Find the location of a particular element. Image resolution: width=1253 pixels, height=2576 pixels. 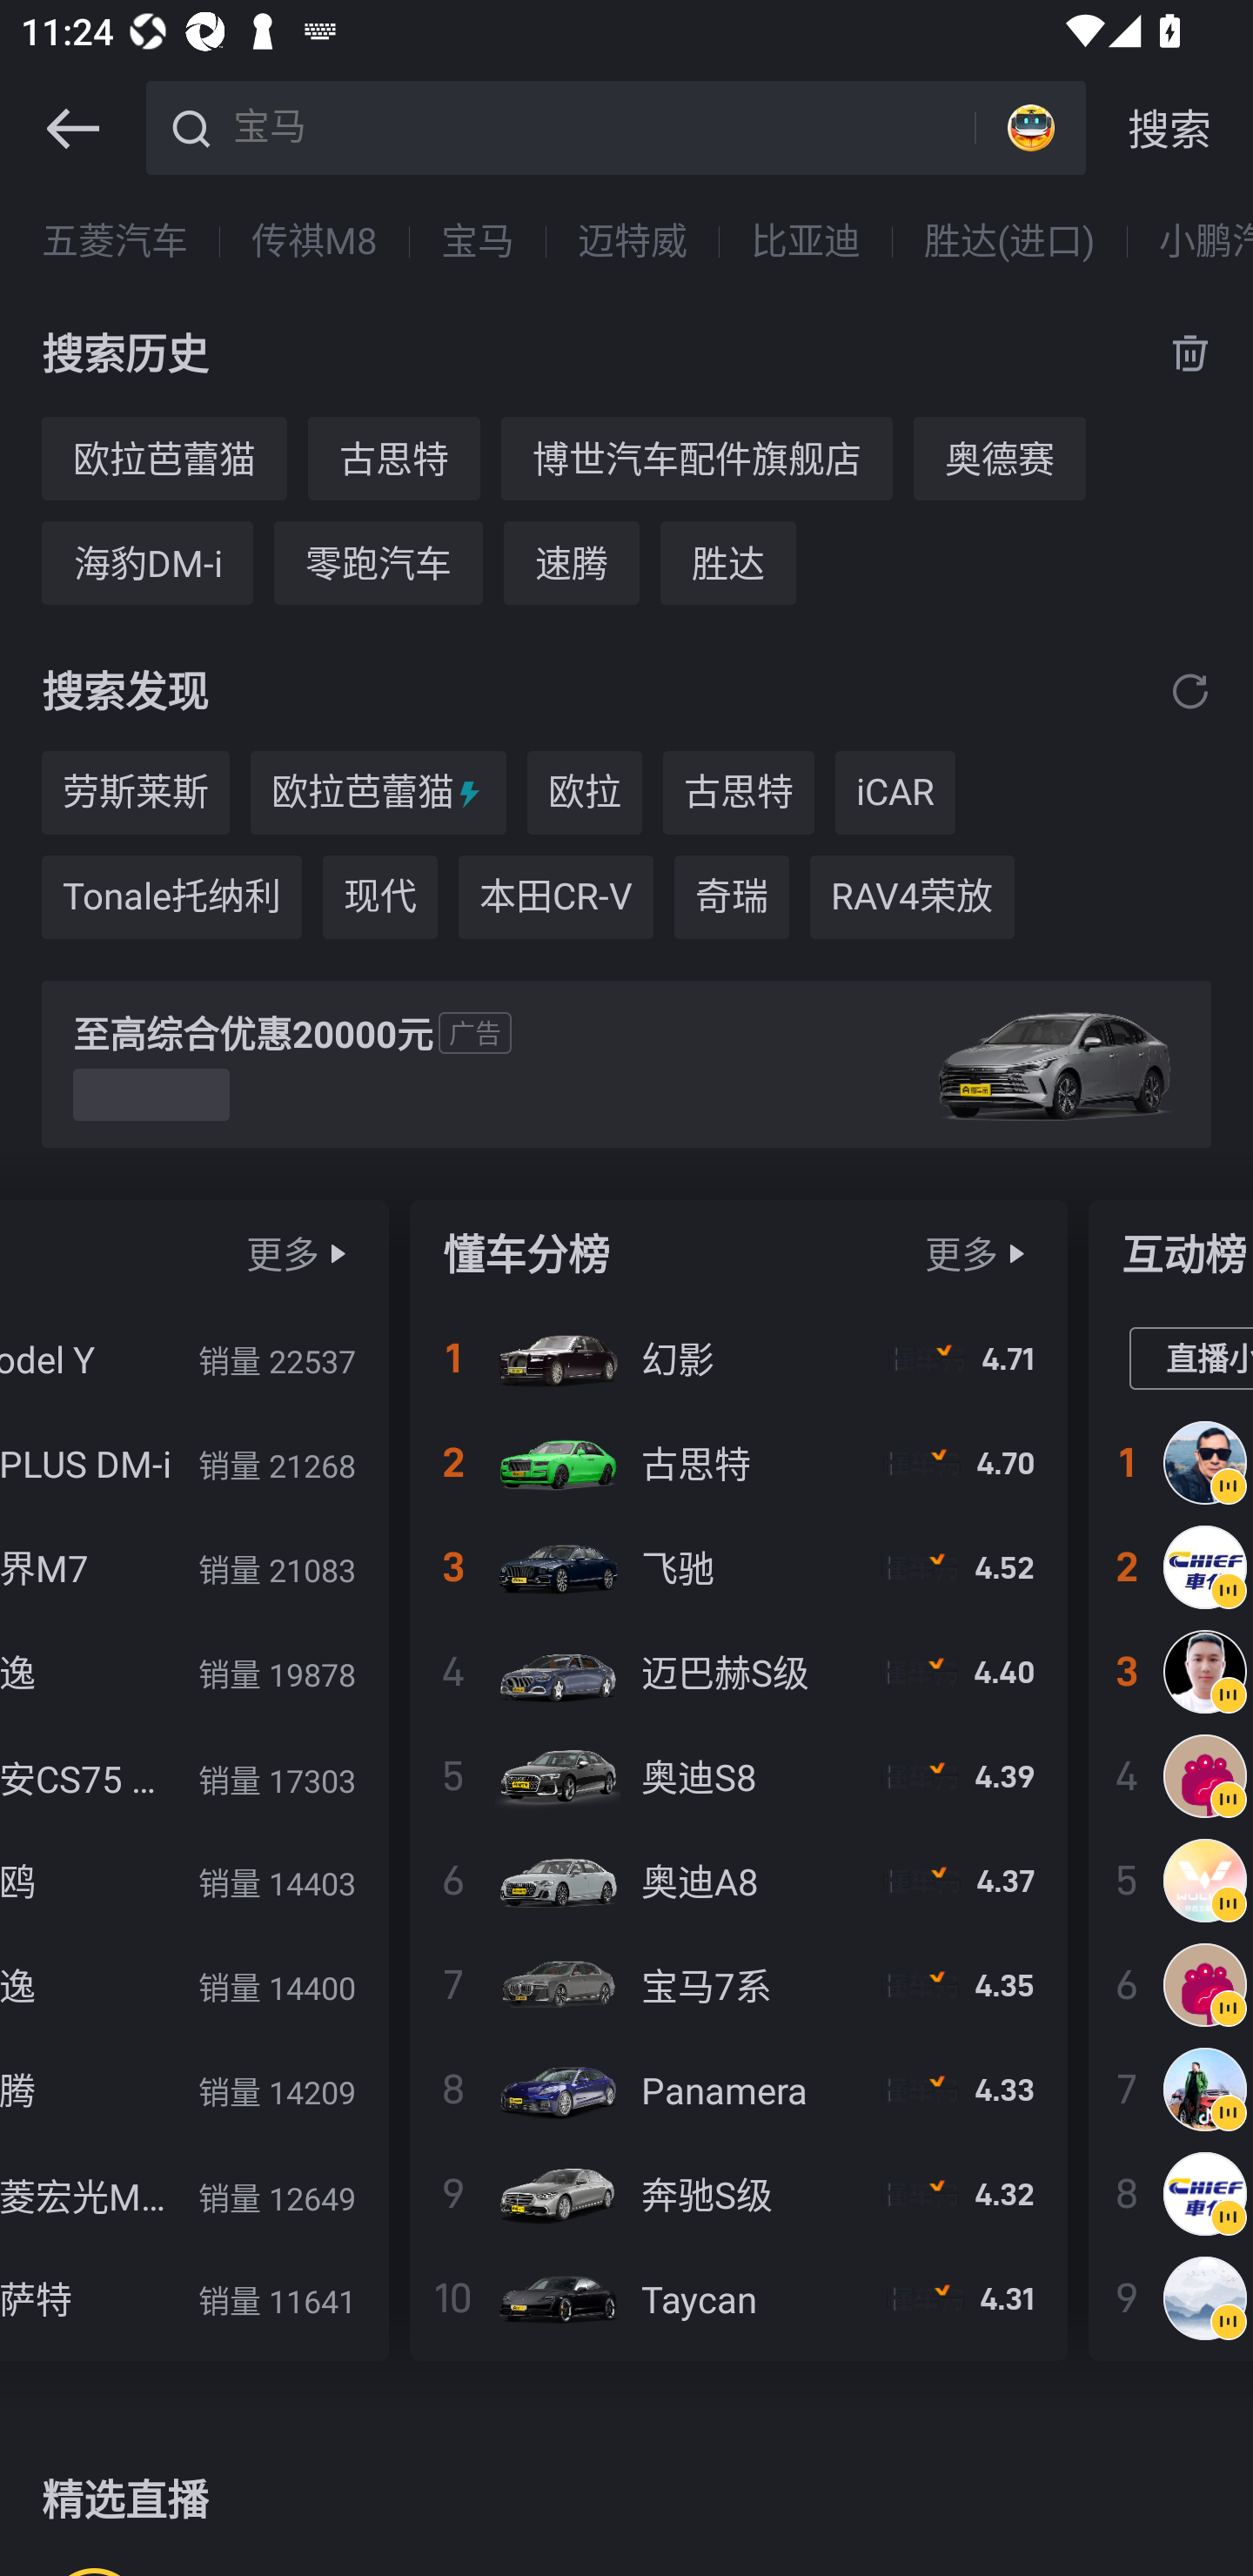

欧拉芭蕾猫 is located at coordinates (164, 458).